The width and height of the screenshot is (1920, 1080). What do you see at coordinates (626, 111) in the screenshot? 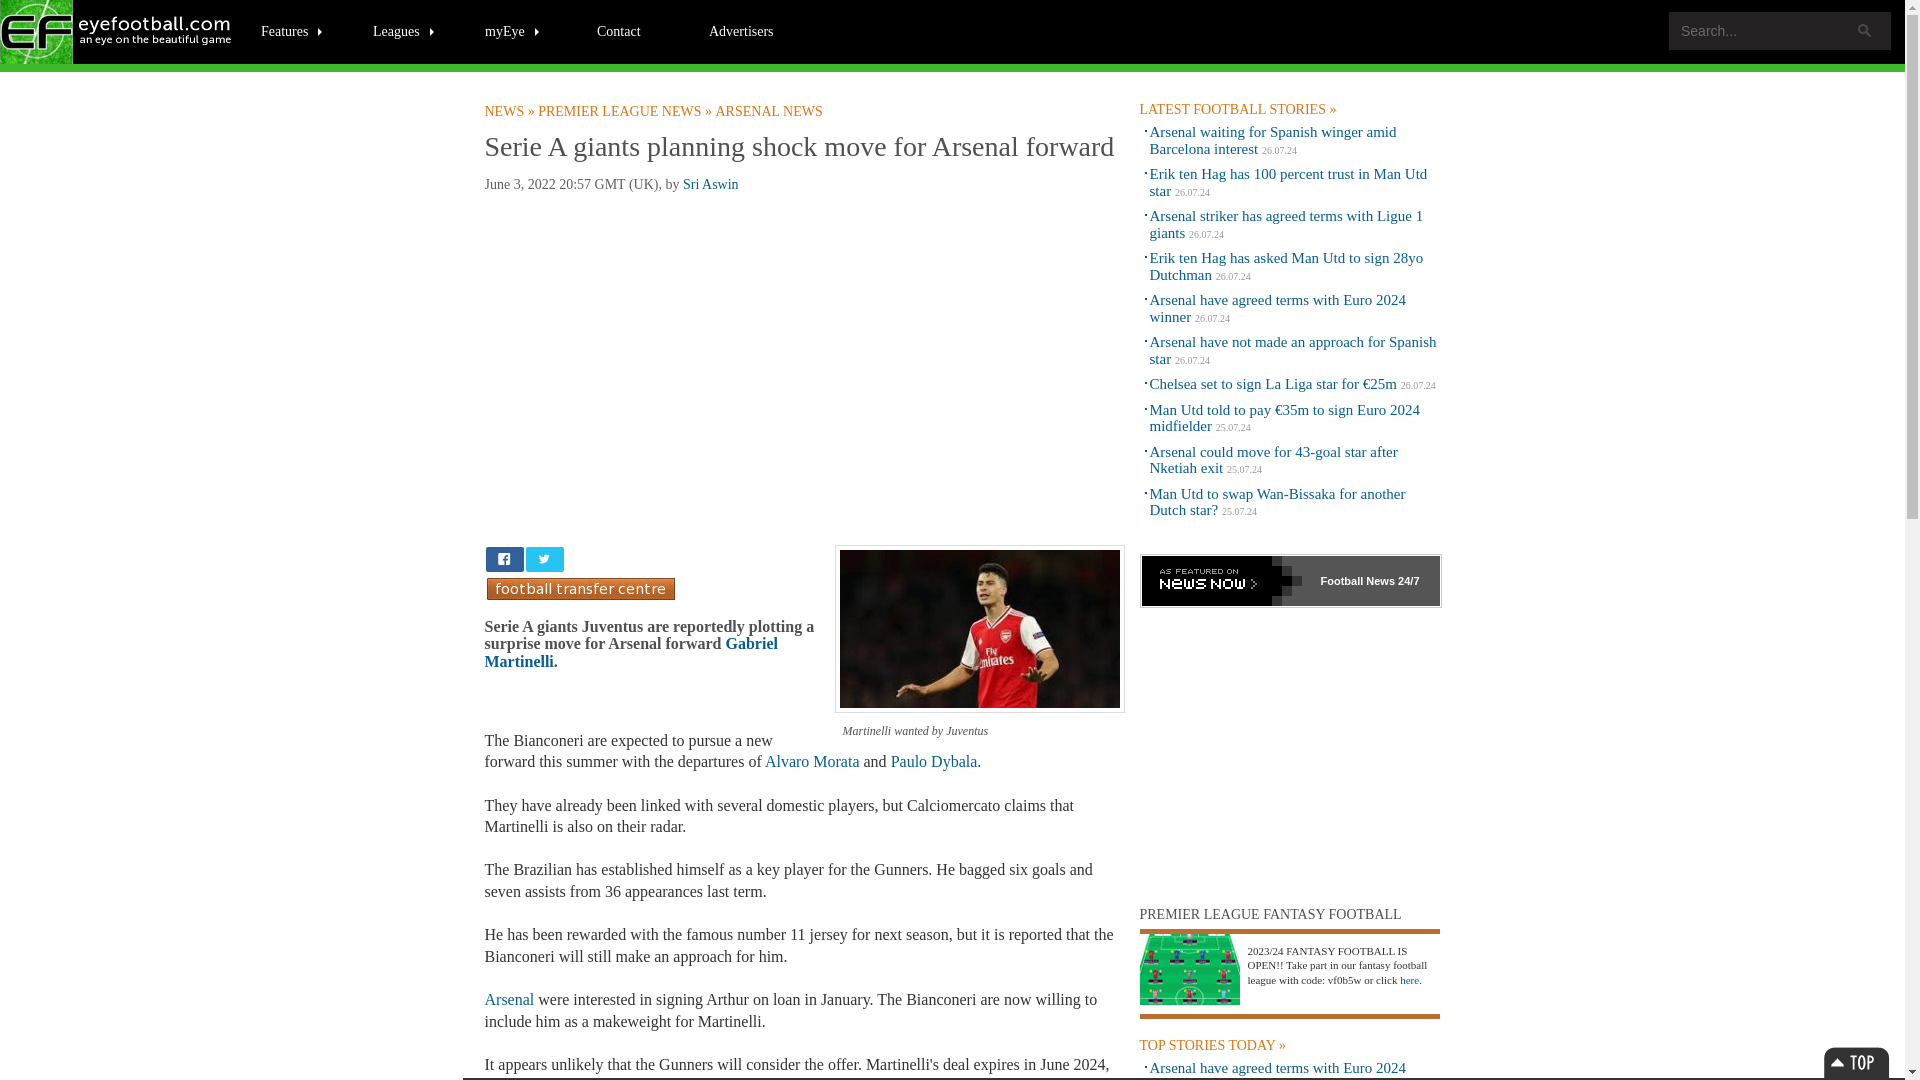
I see `Premier League news` at bounding box center [626, 111].